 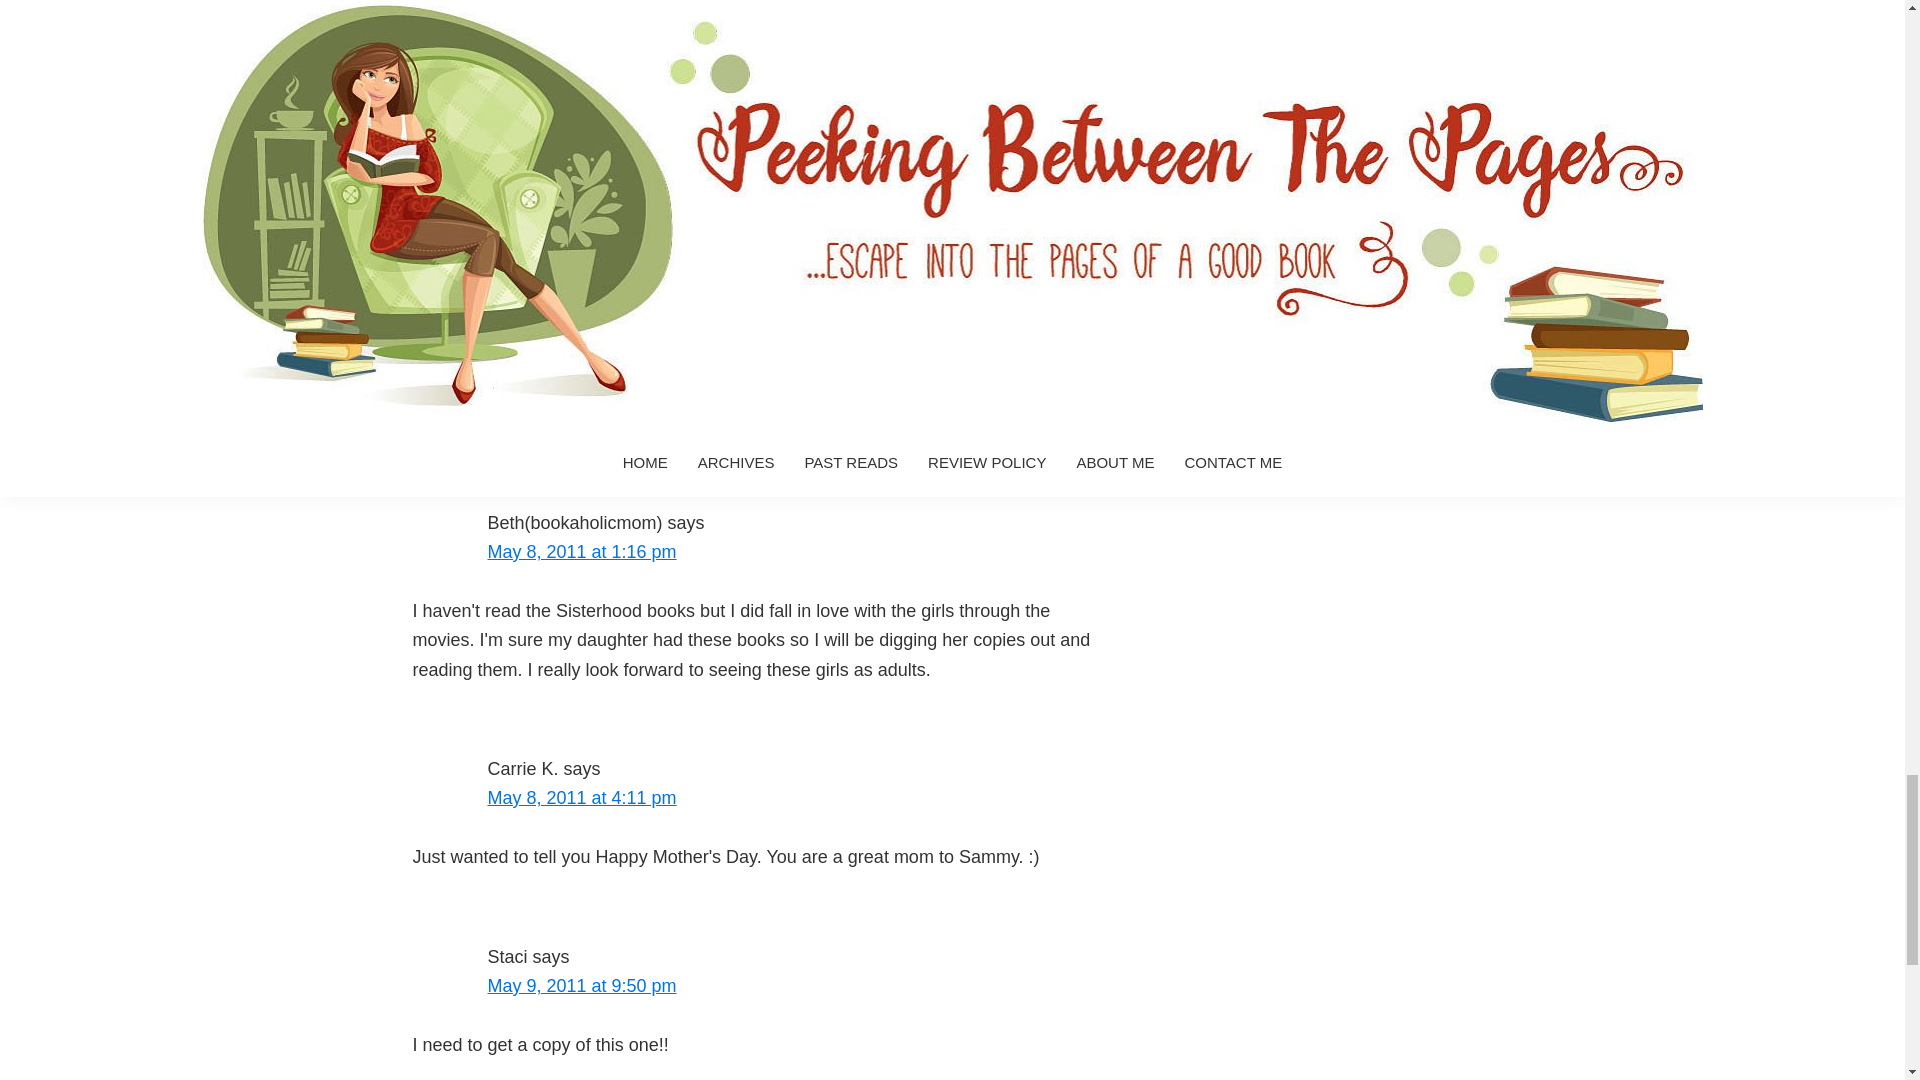 What do you see at coordinates (582, 118) in the screenshot?
I see `May 7, 2011 at 9:04 pm` at bounding box center [582, 118].